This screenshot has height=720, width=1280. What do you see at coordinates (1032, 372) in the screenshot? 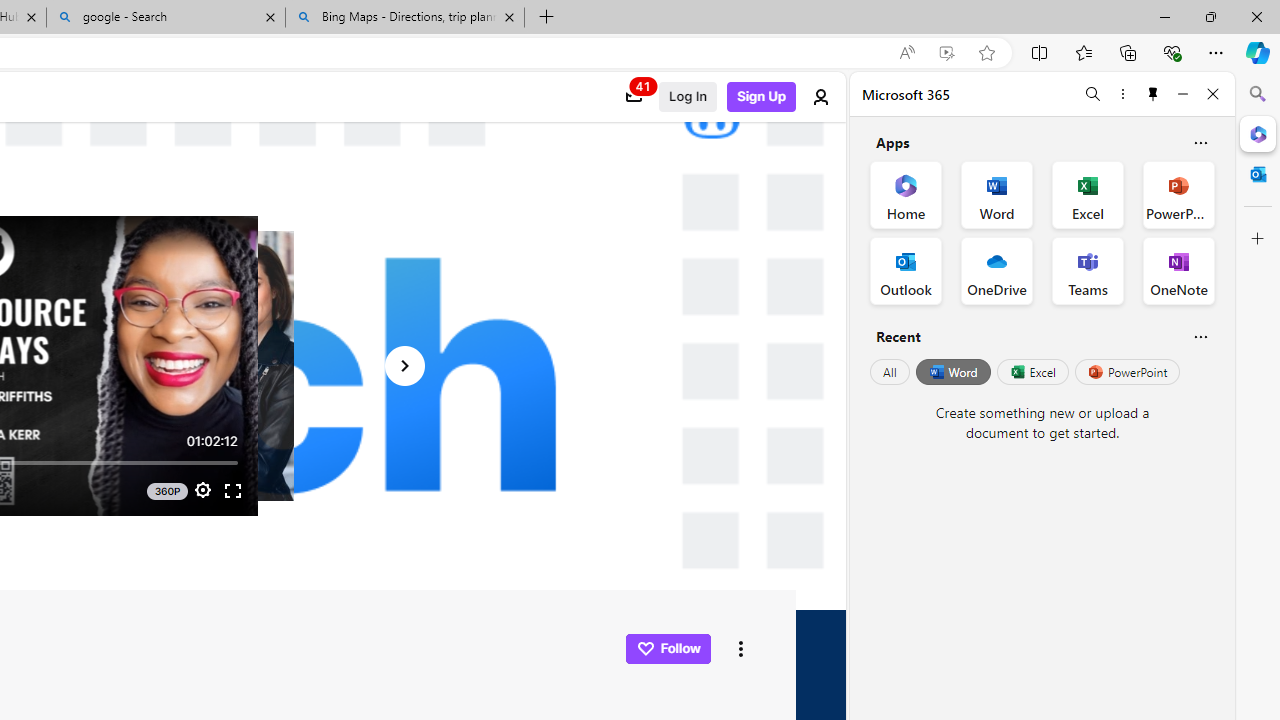
I see `Excel` at bounding box center [1032, 372].